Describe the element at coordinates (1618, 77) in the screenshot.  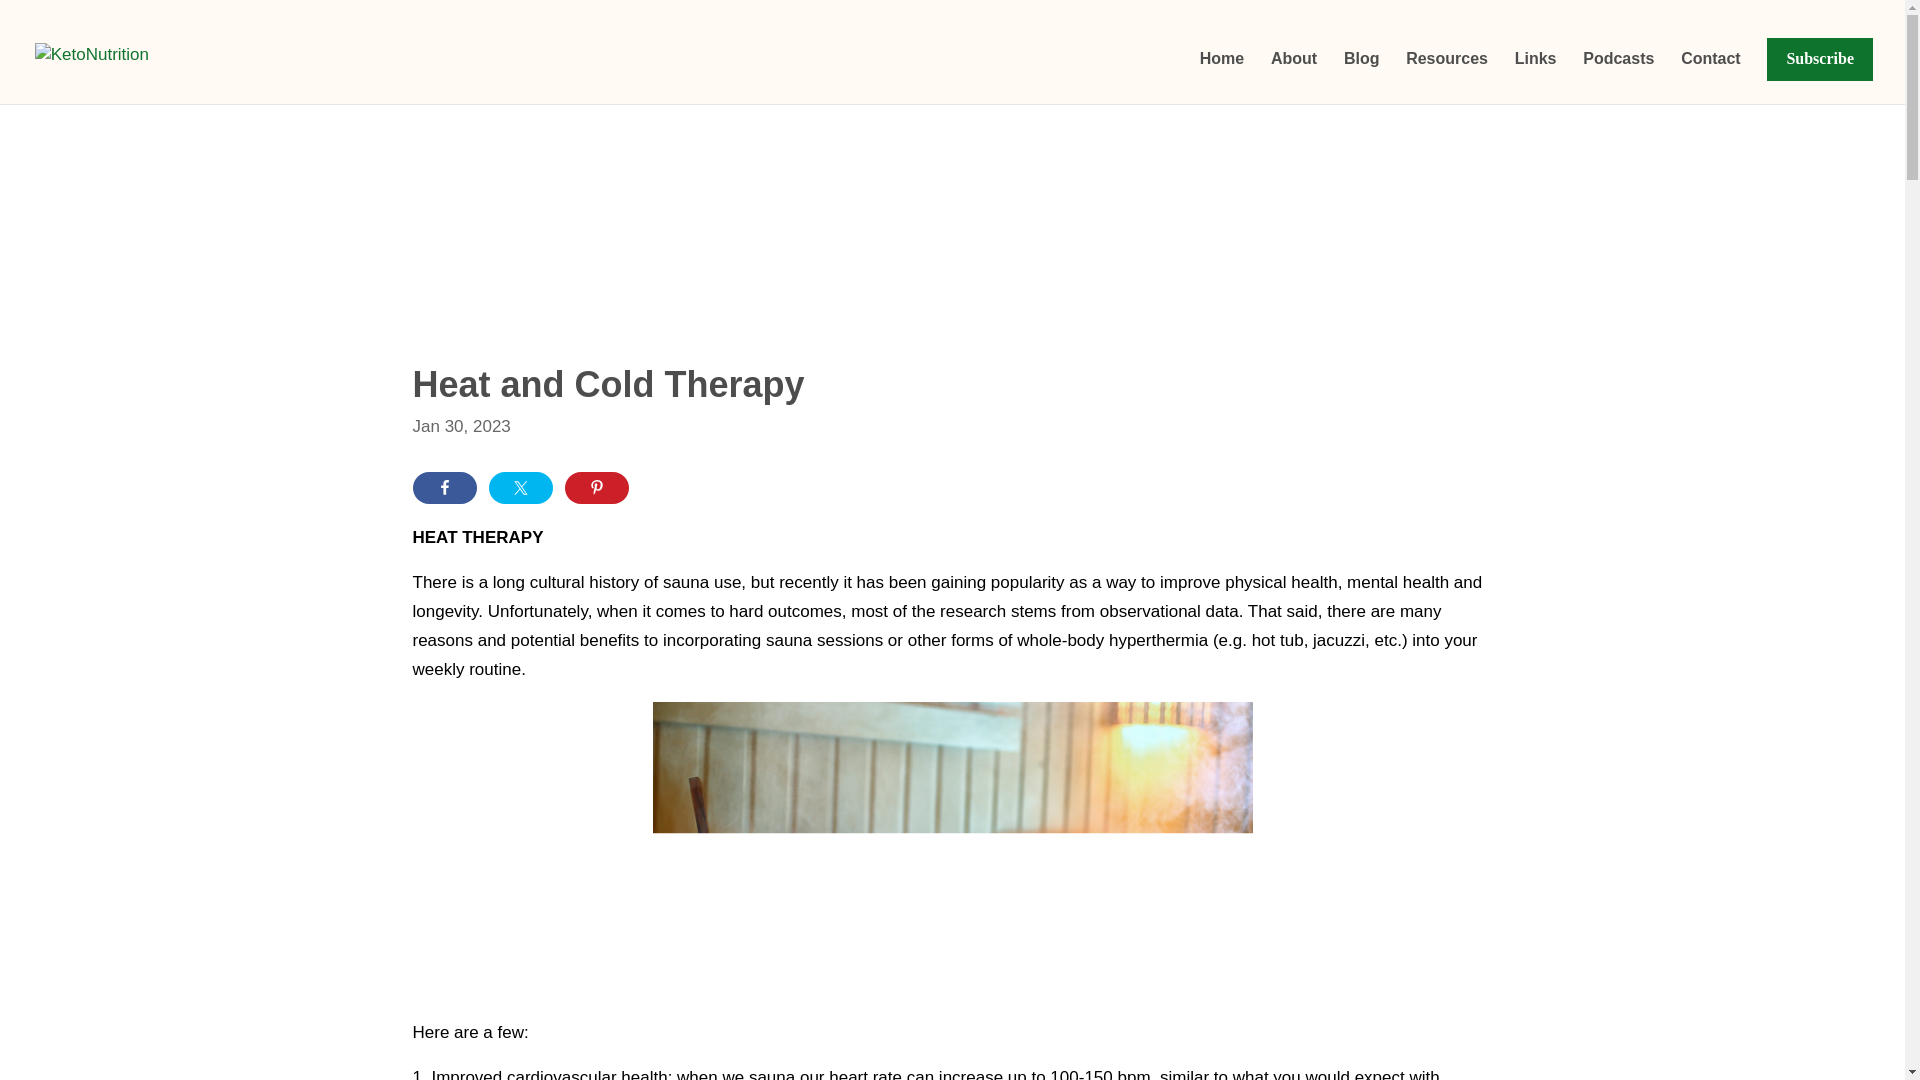
I see `Podcasts` at that location.